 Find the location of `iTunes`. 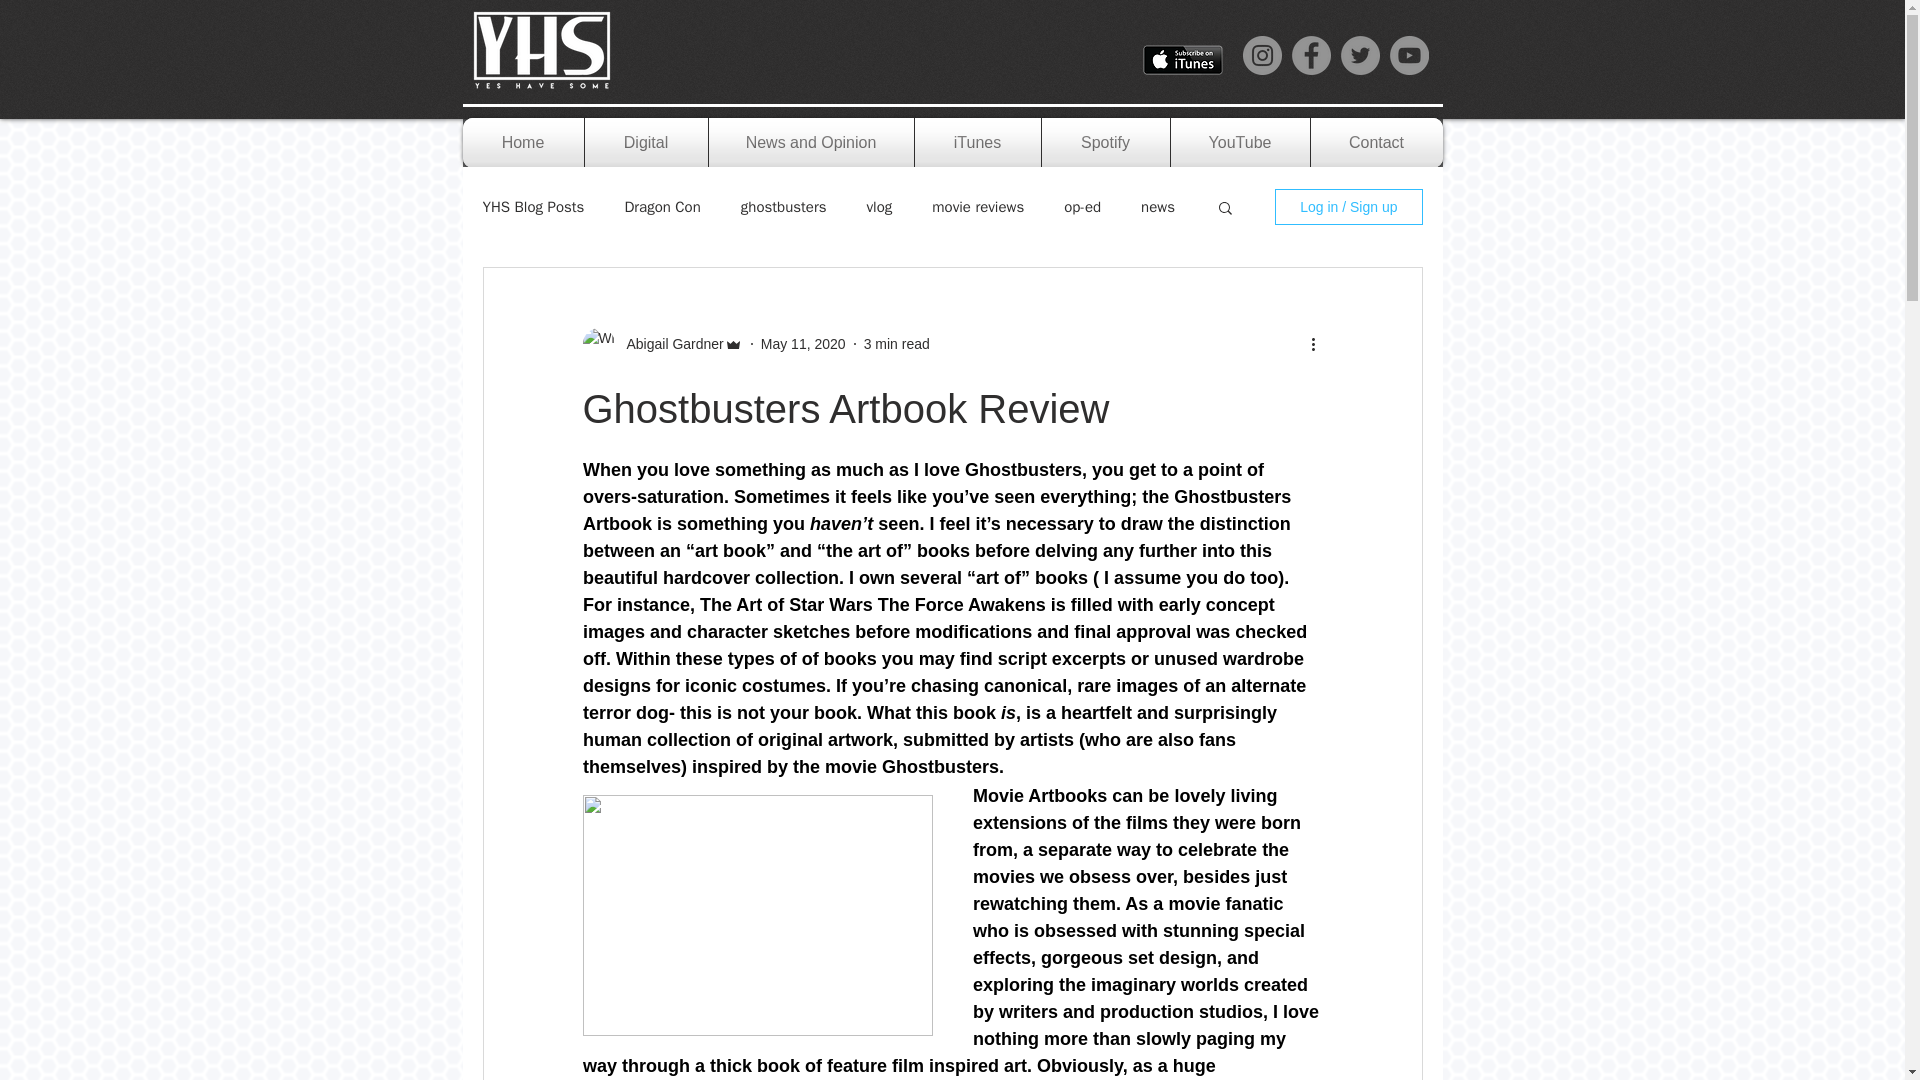

iTunes is located at coordinates (976, 142).